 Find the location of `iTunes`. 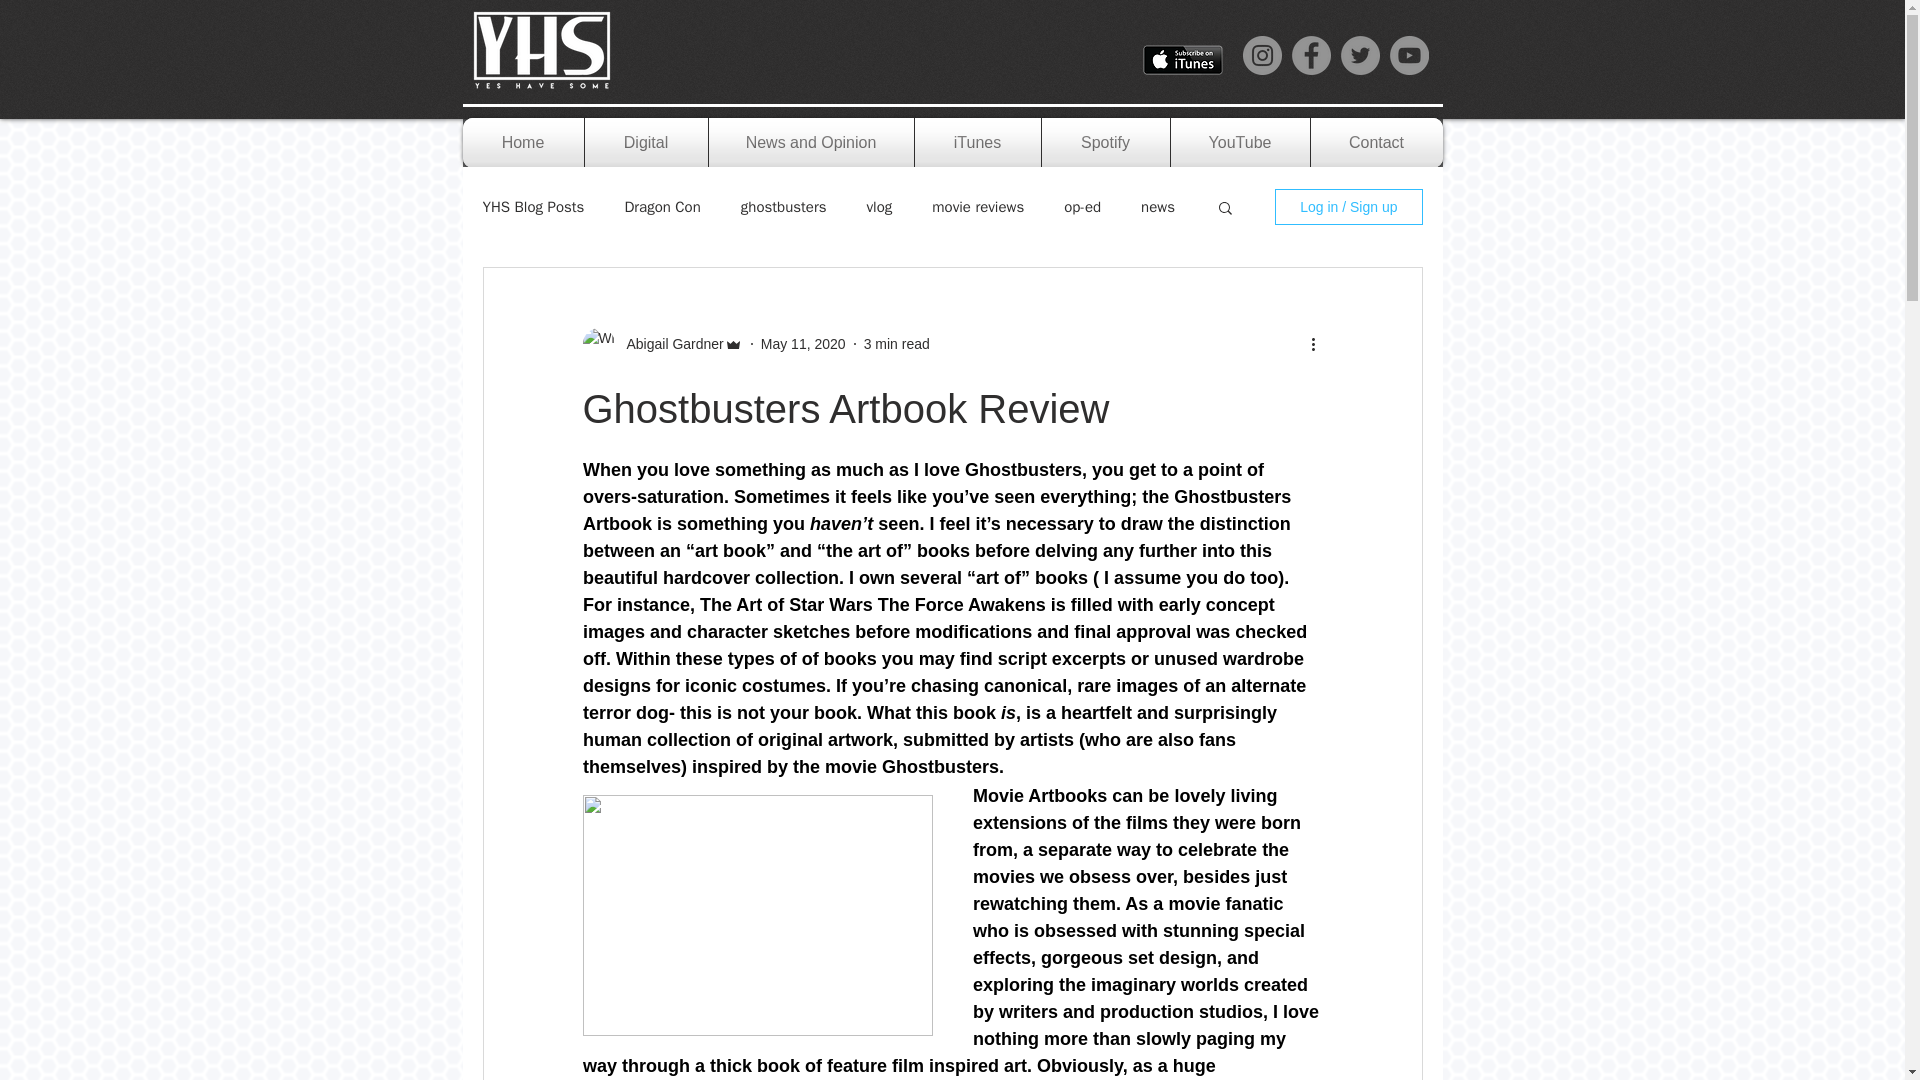

iTunes is located at coordinates (976, 142).